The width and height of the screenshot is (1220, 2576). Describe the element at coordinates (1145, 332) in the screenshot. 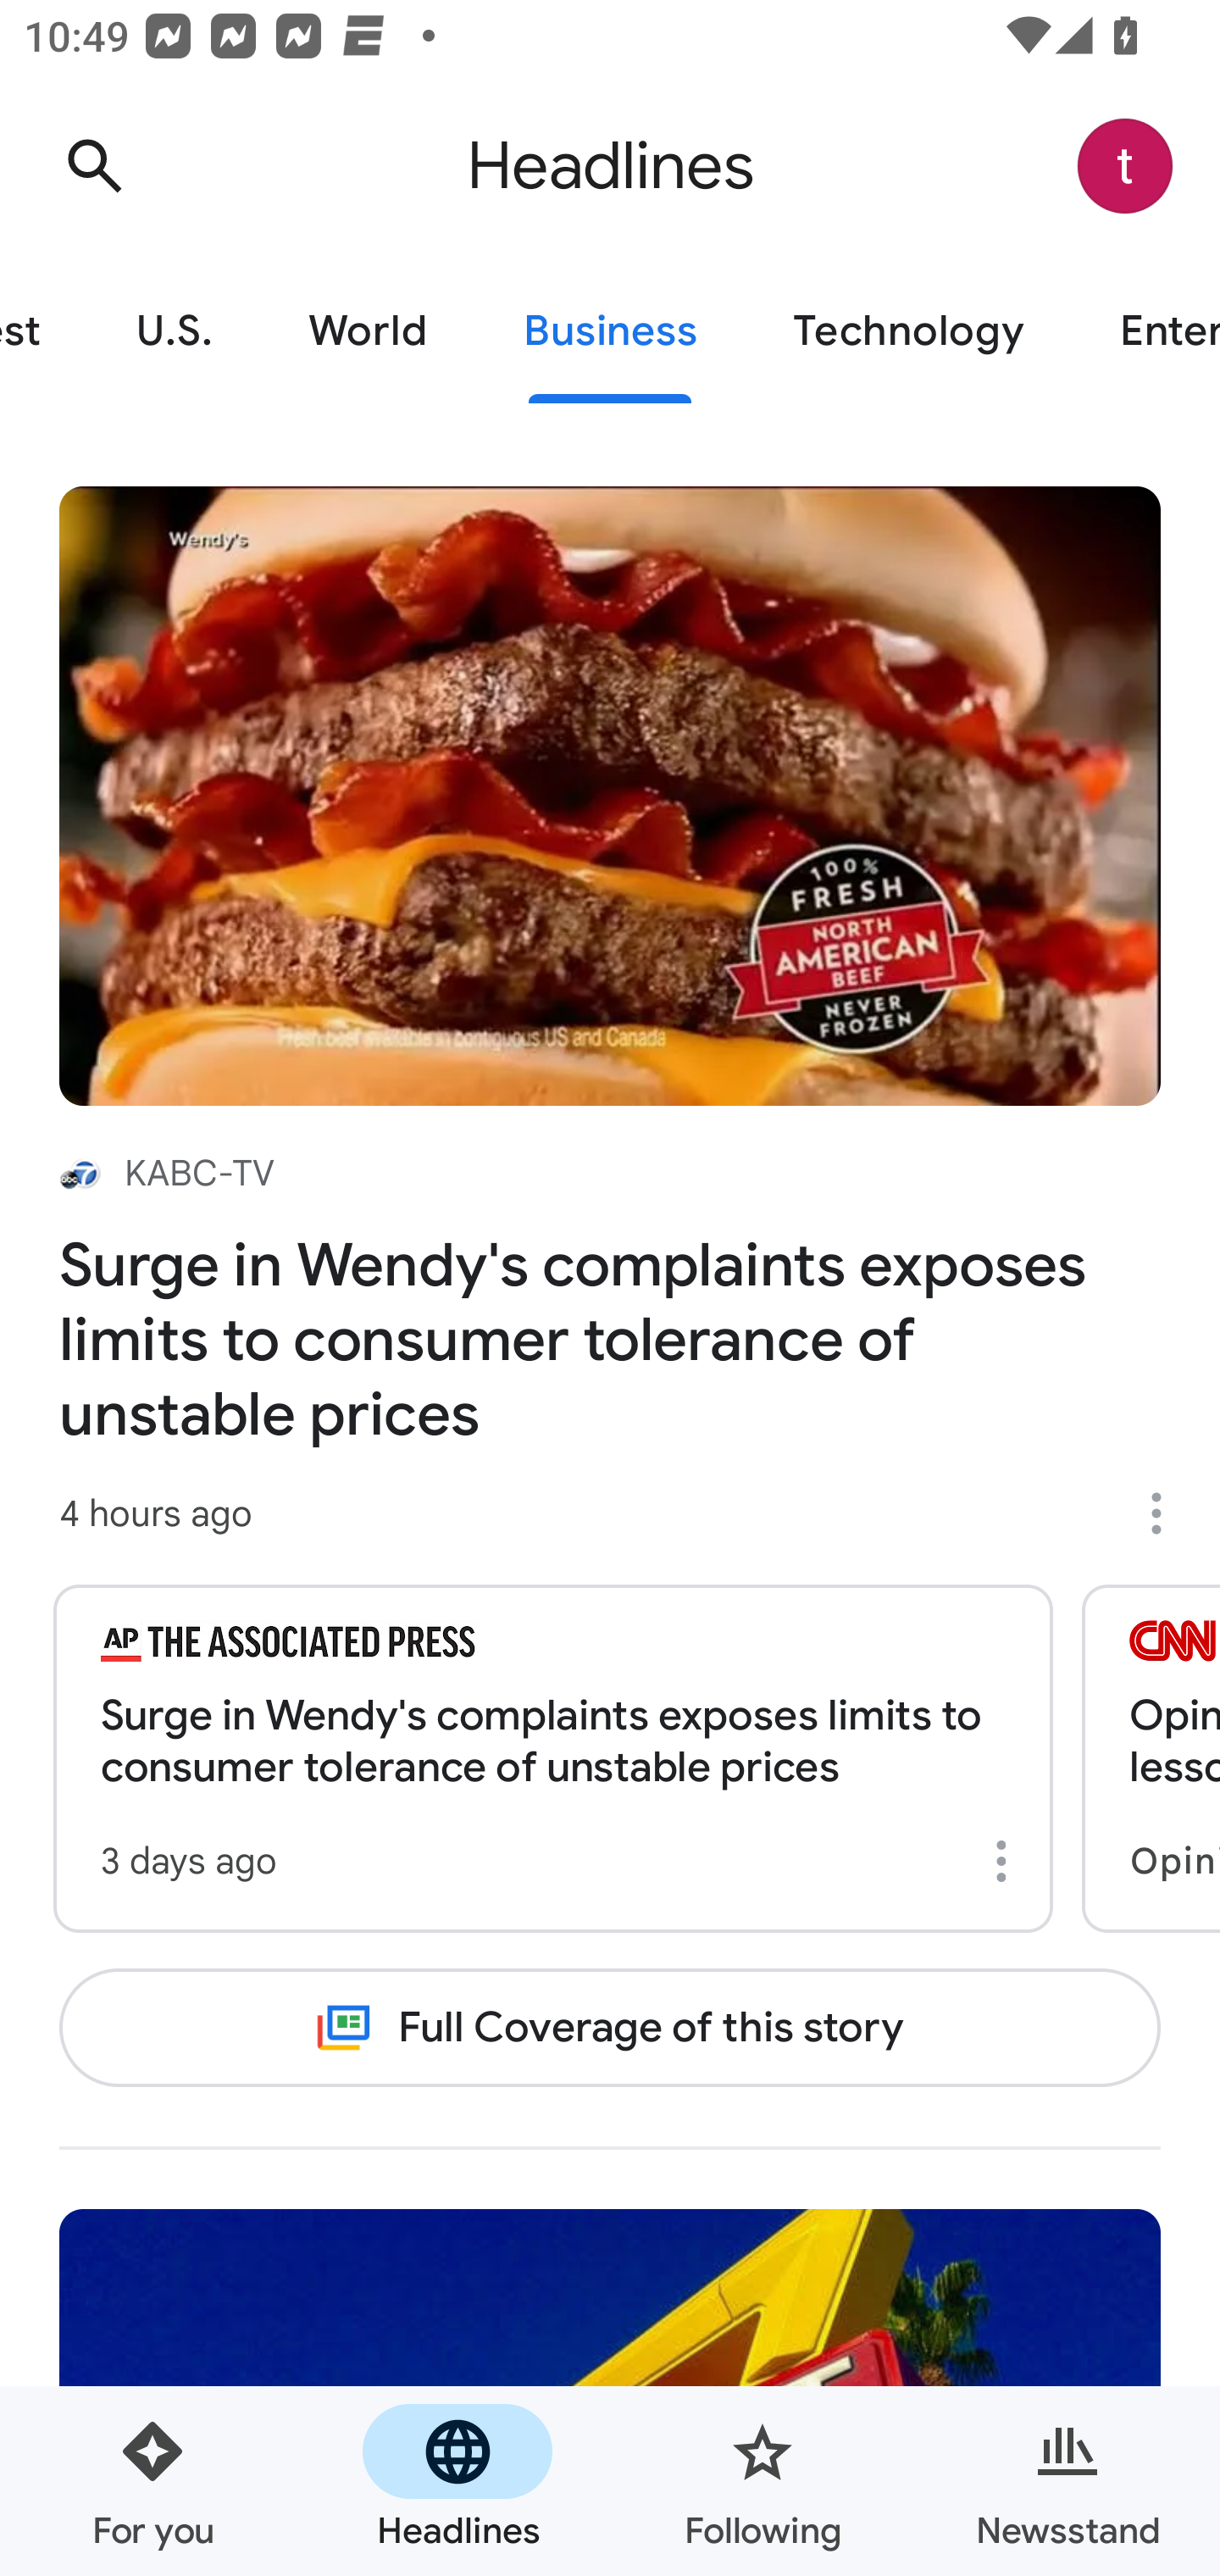

I see `Entertainment` at that location.